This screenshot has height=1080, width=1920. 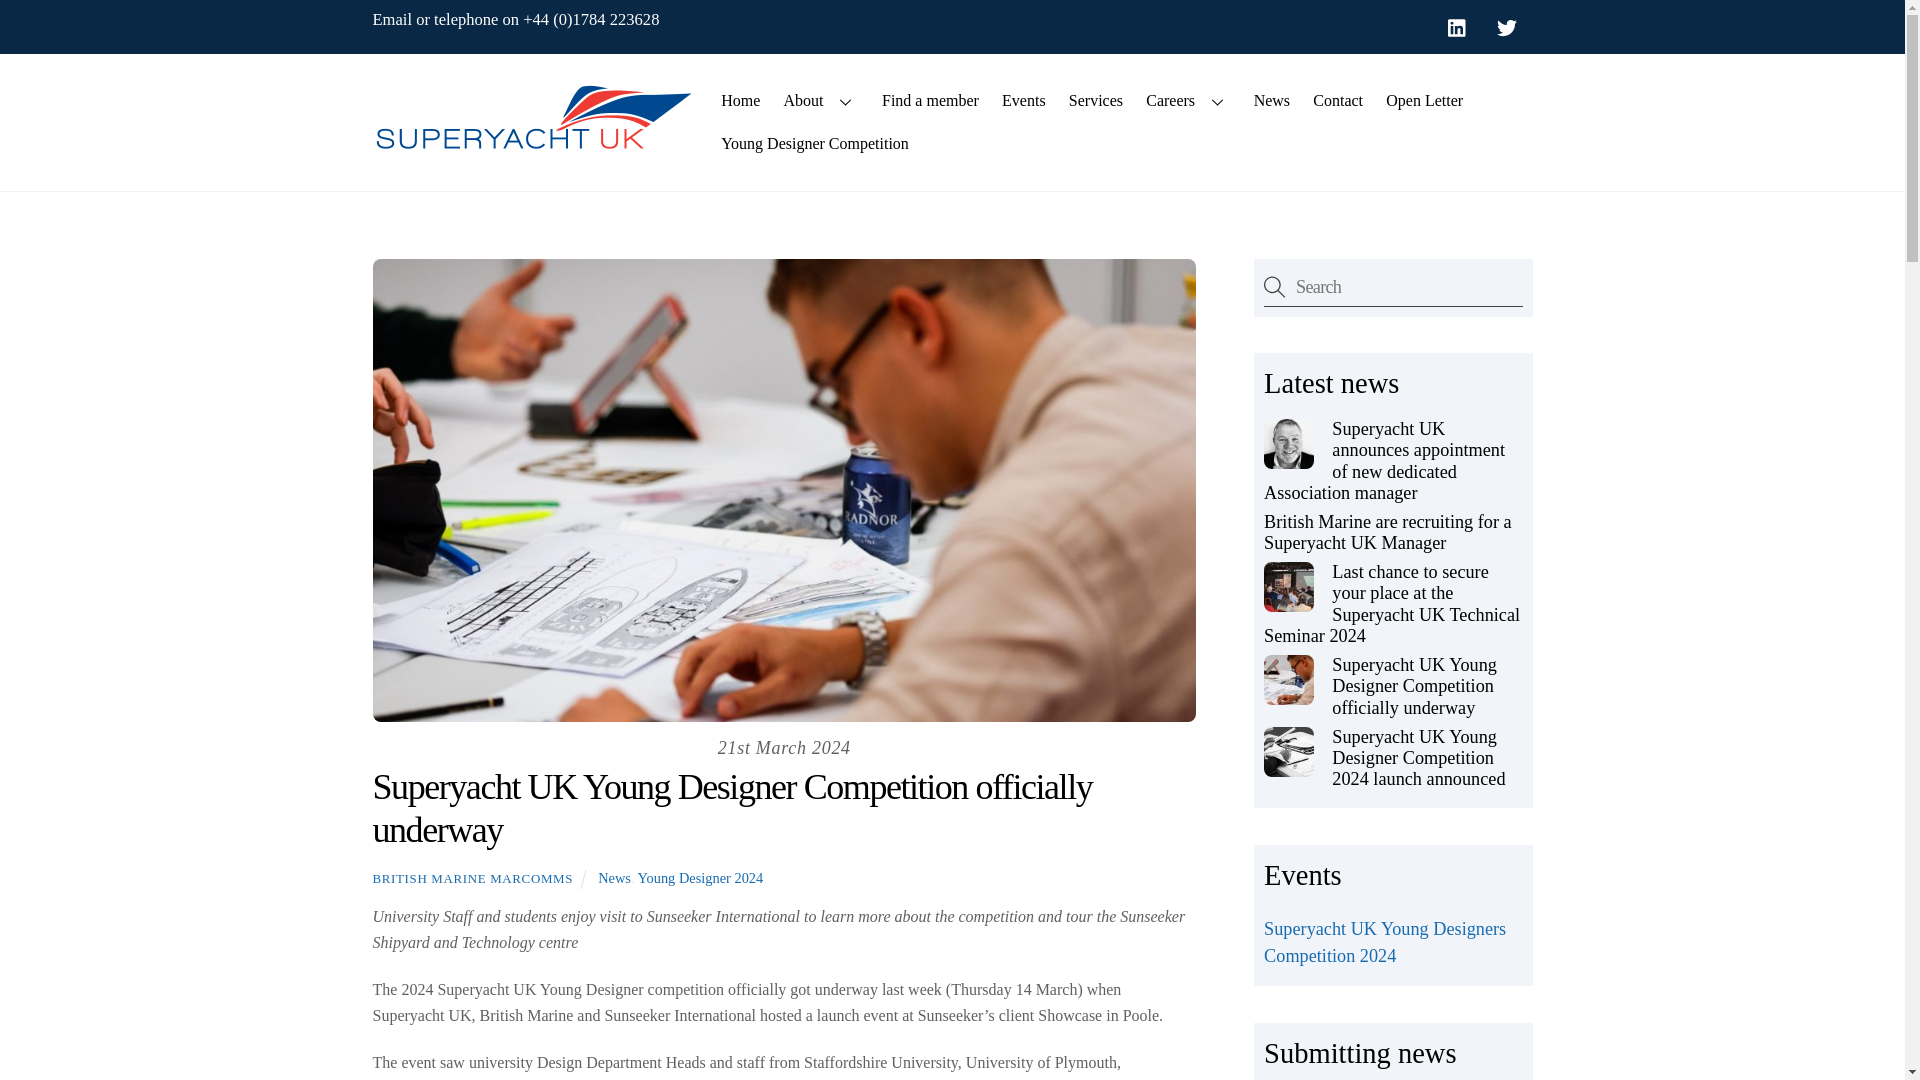 I want to click on Young Designer Competition, so click(x=816, y=144).